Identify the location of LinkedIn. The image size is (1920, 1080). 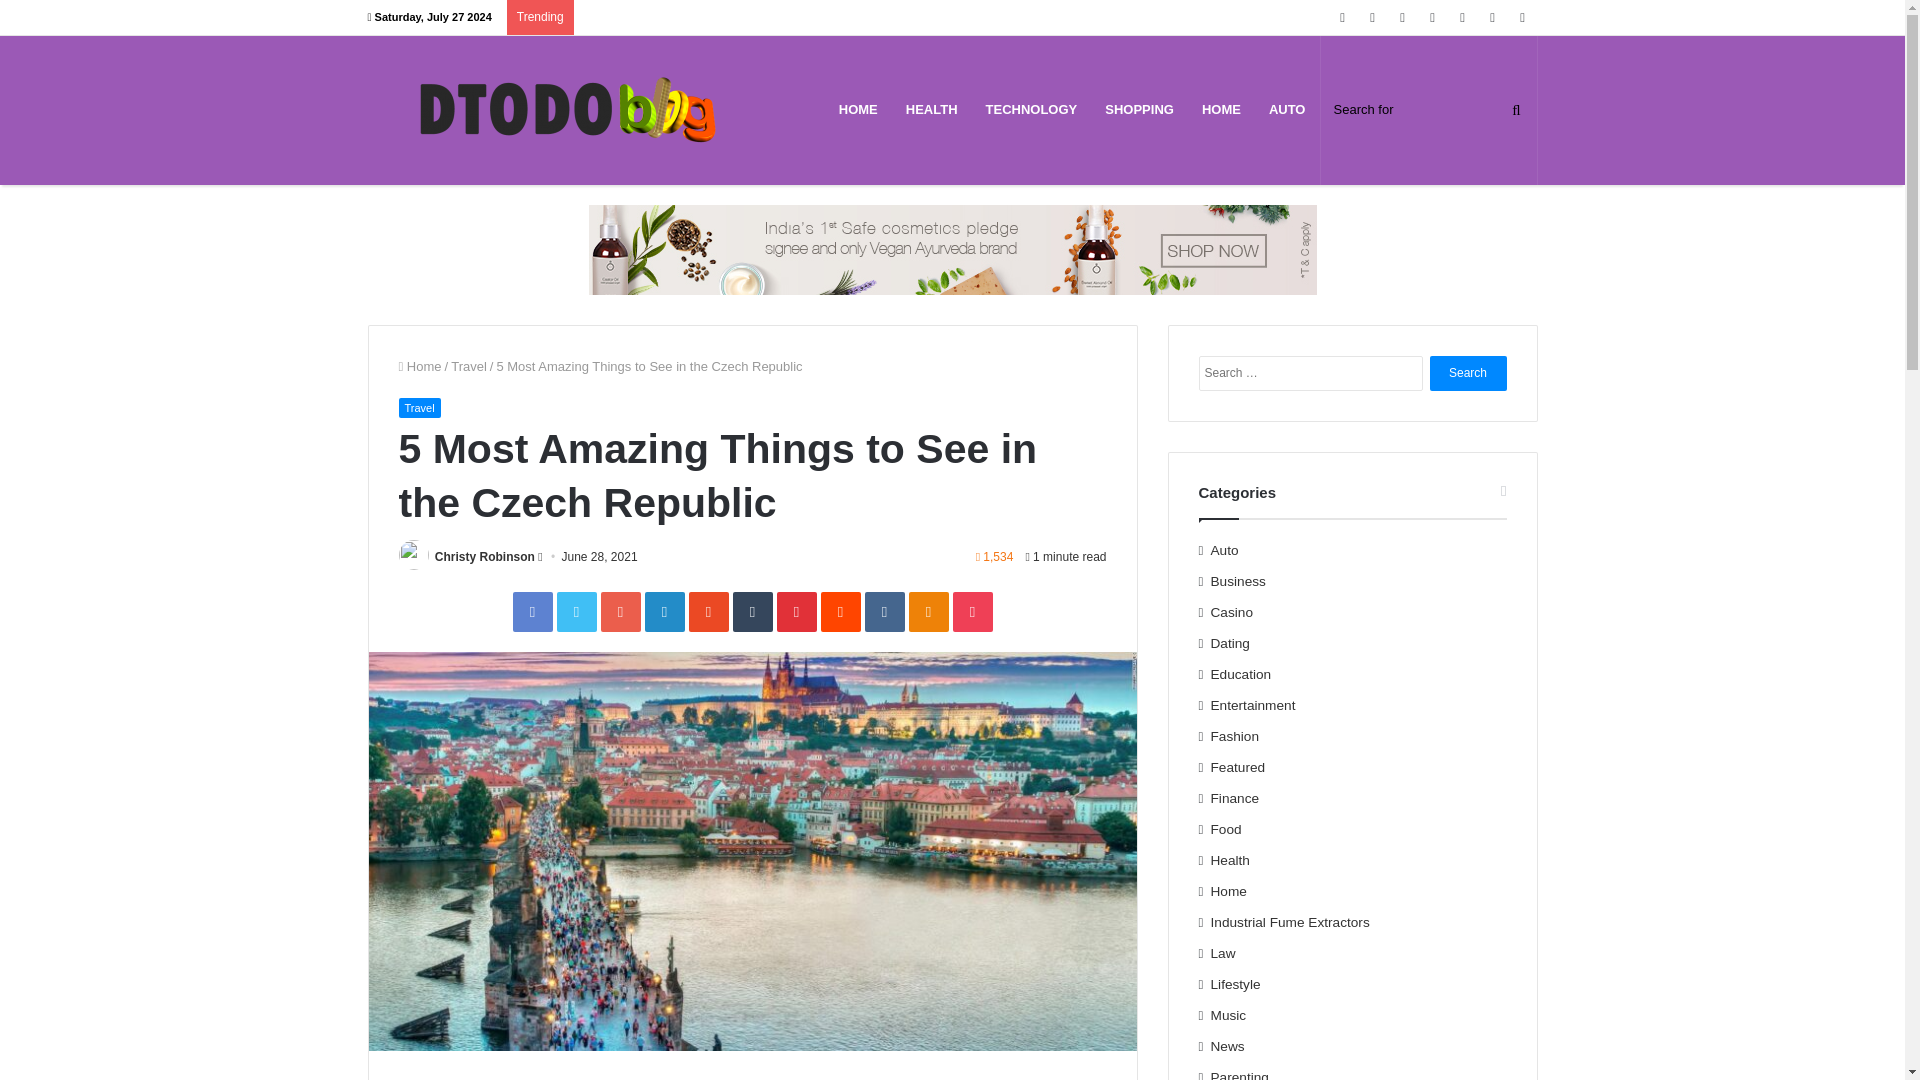
(663, 611).